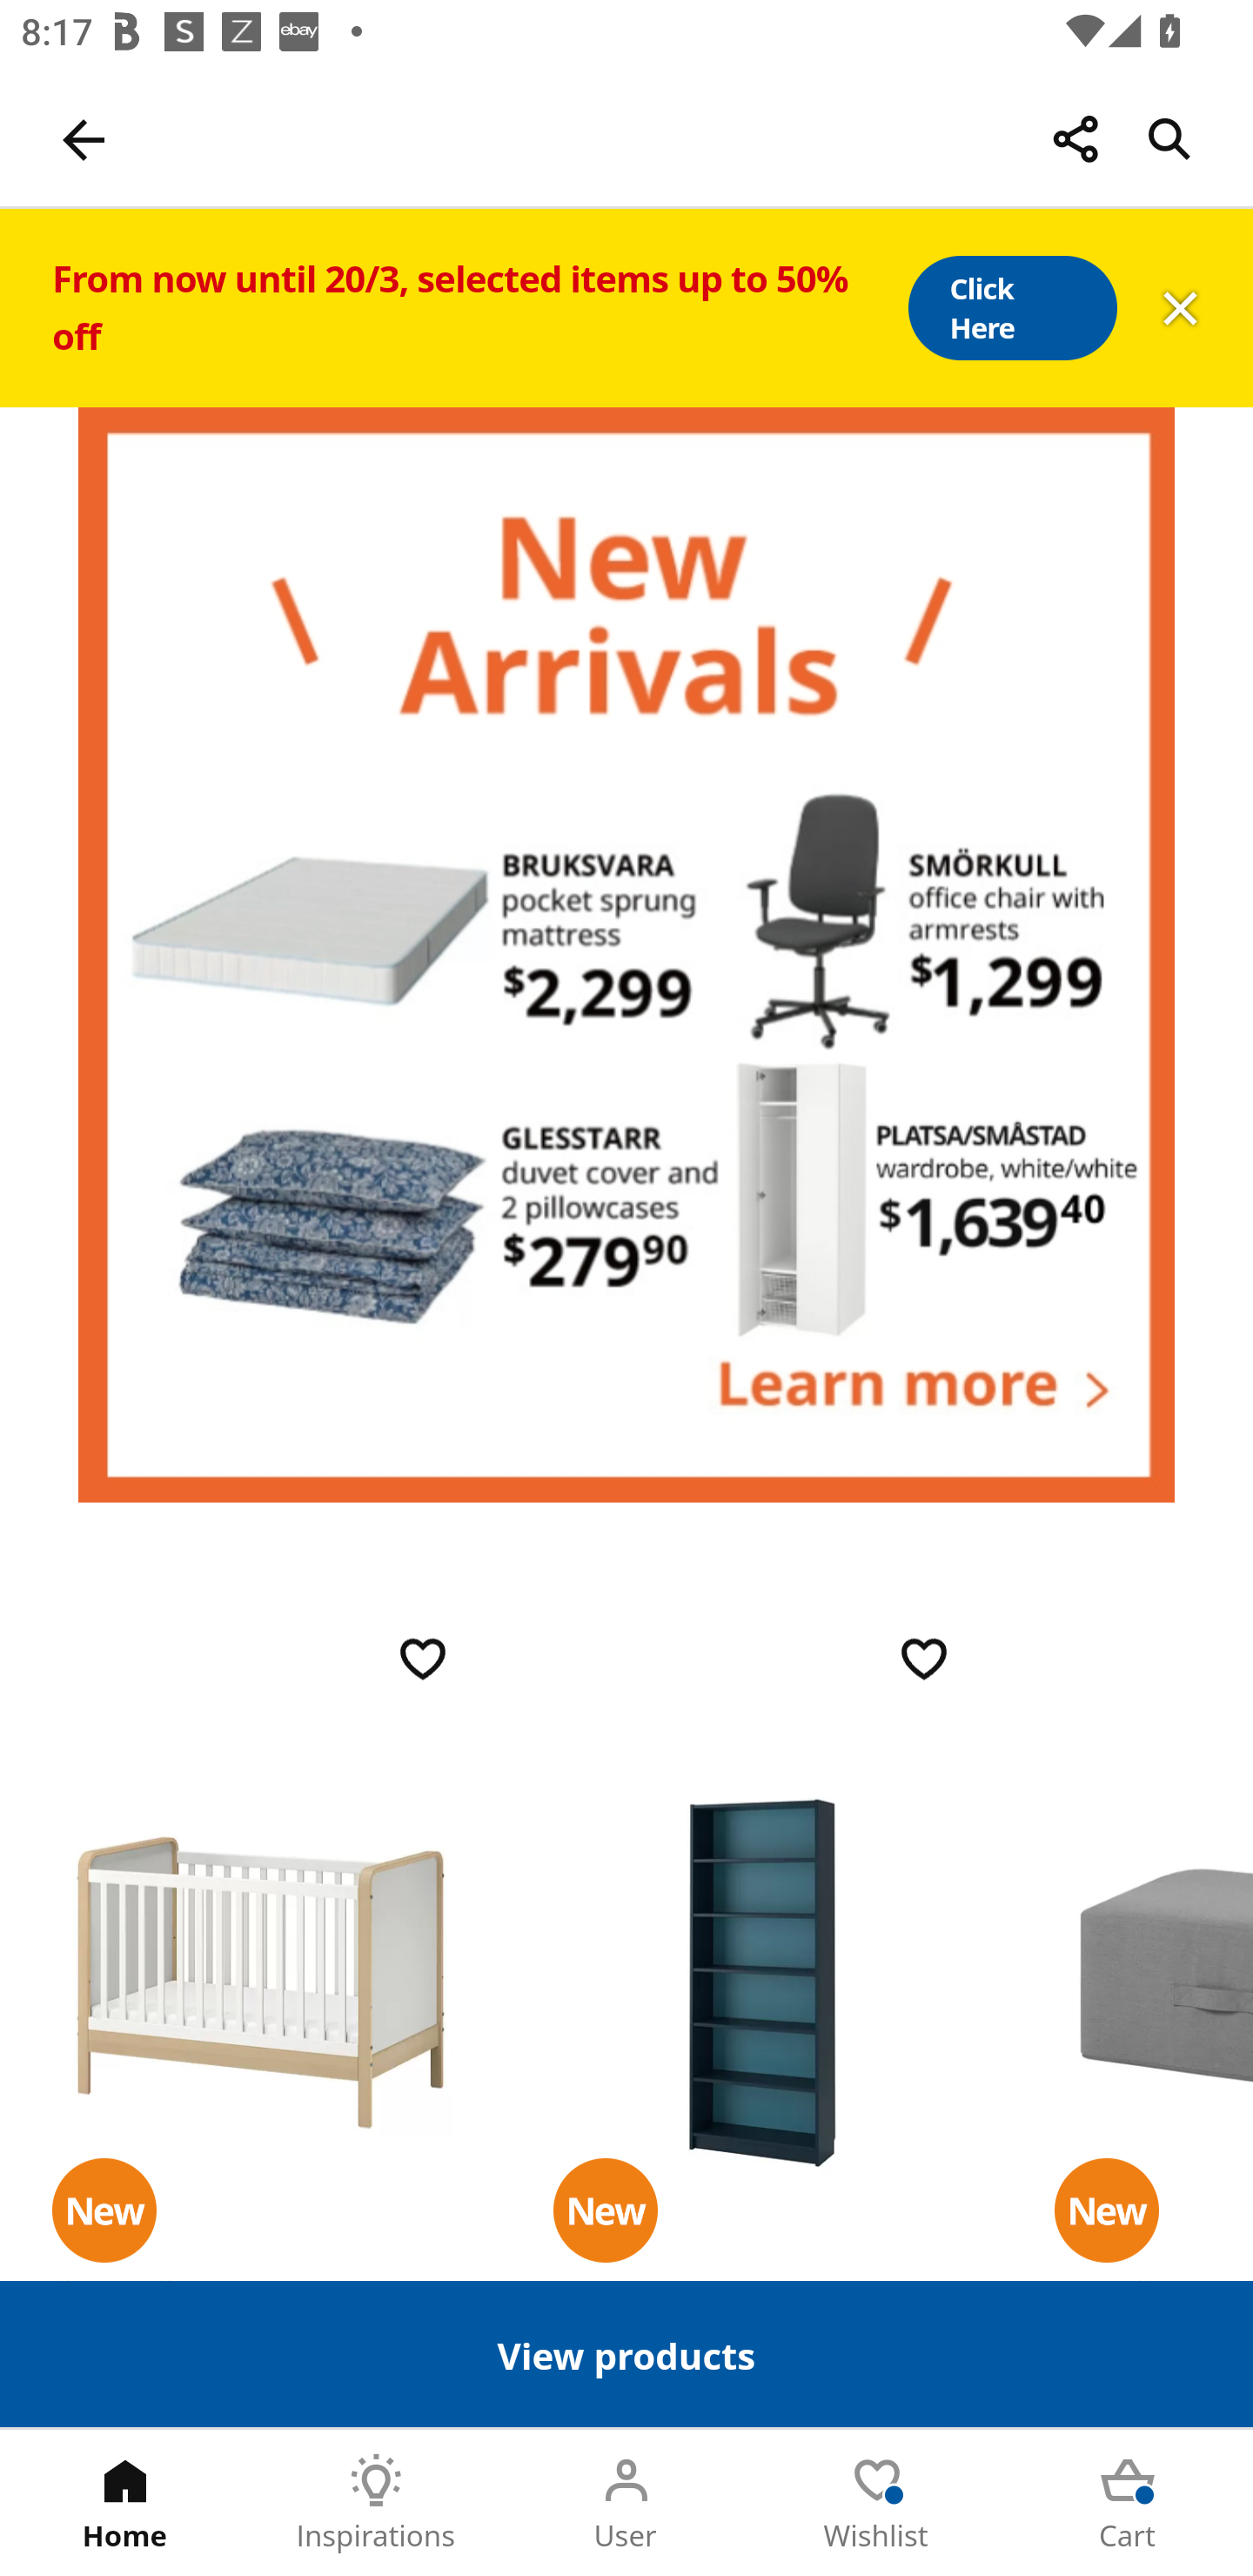 The height and width of the screenshot is (2576, 1253). What do you see at coordinates (125, 2503) in the screenshot?
I see `Home
Tab 1 of 5` at bounding box center [125, 2503].